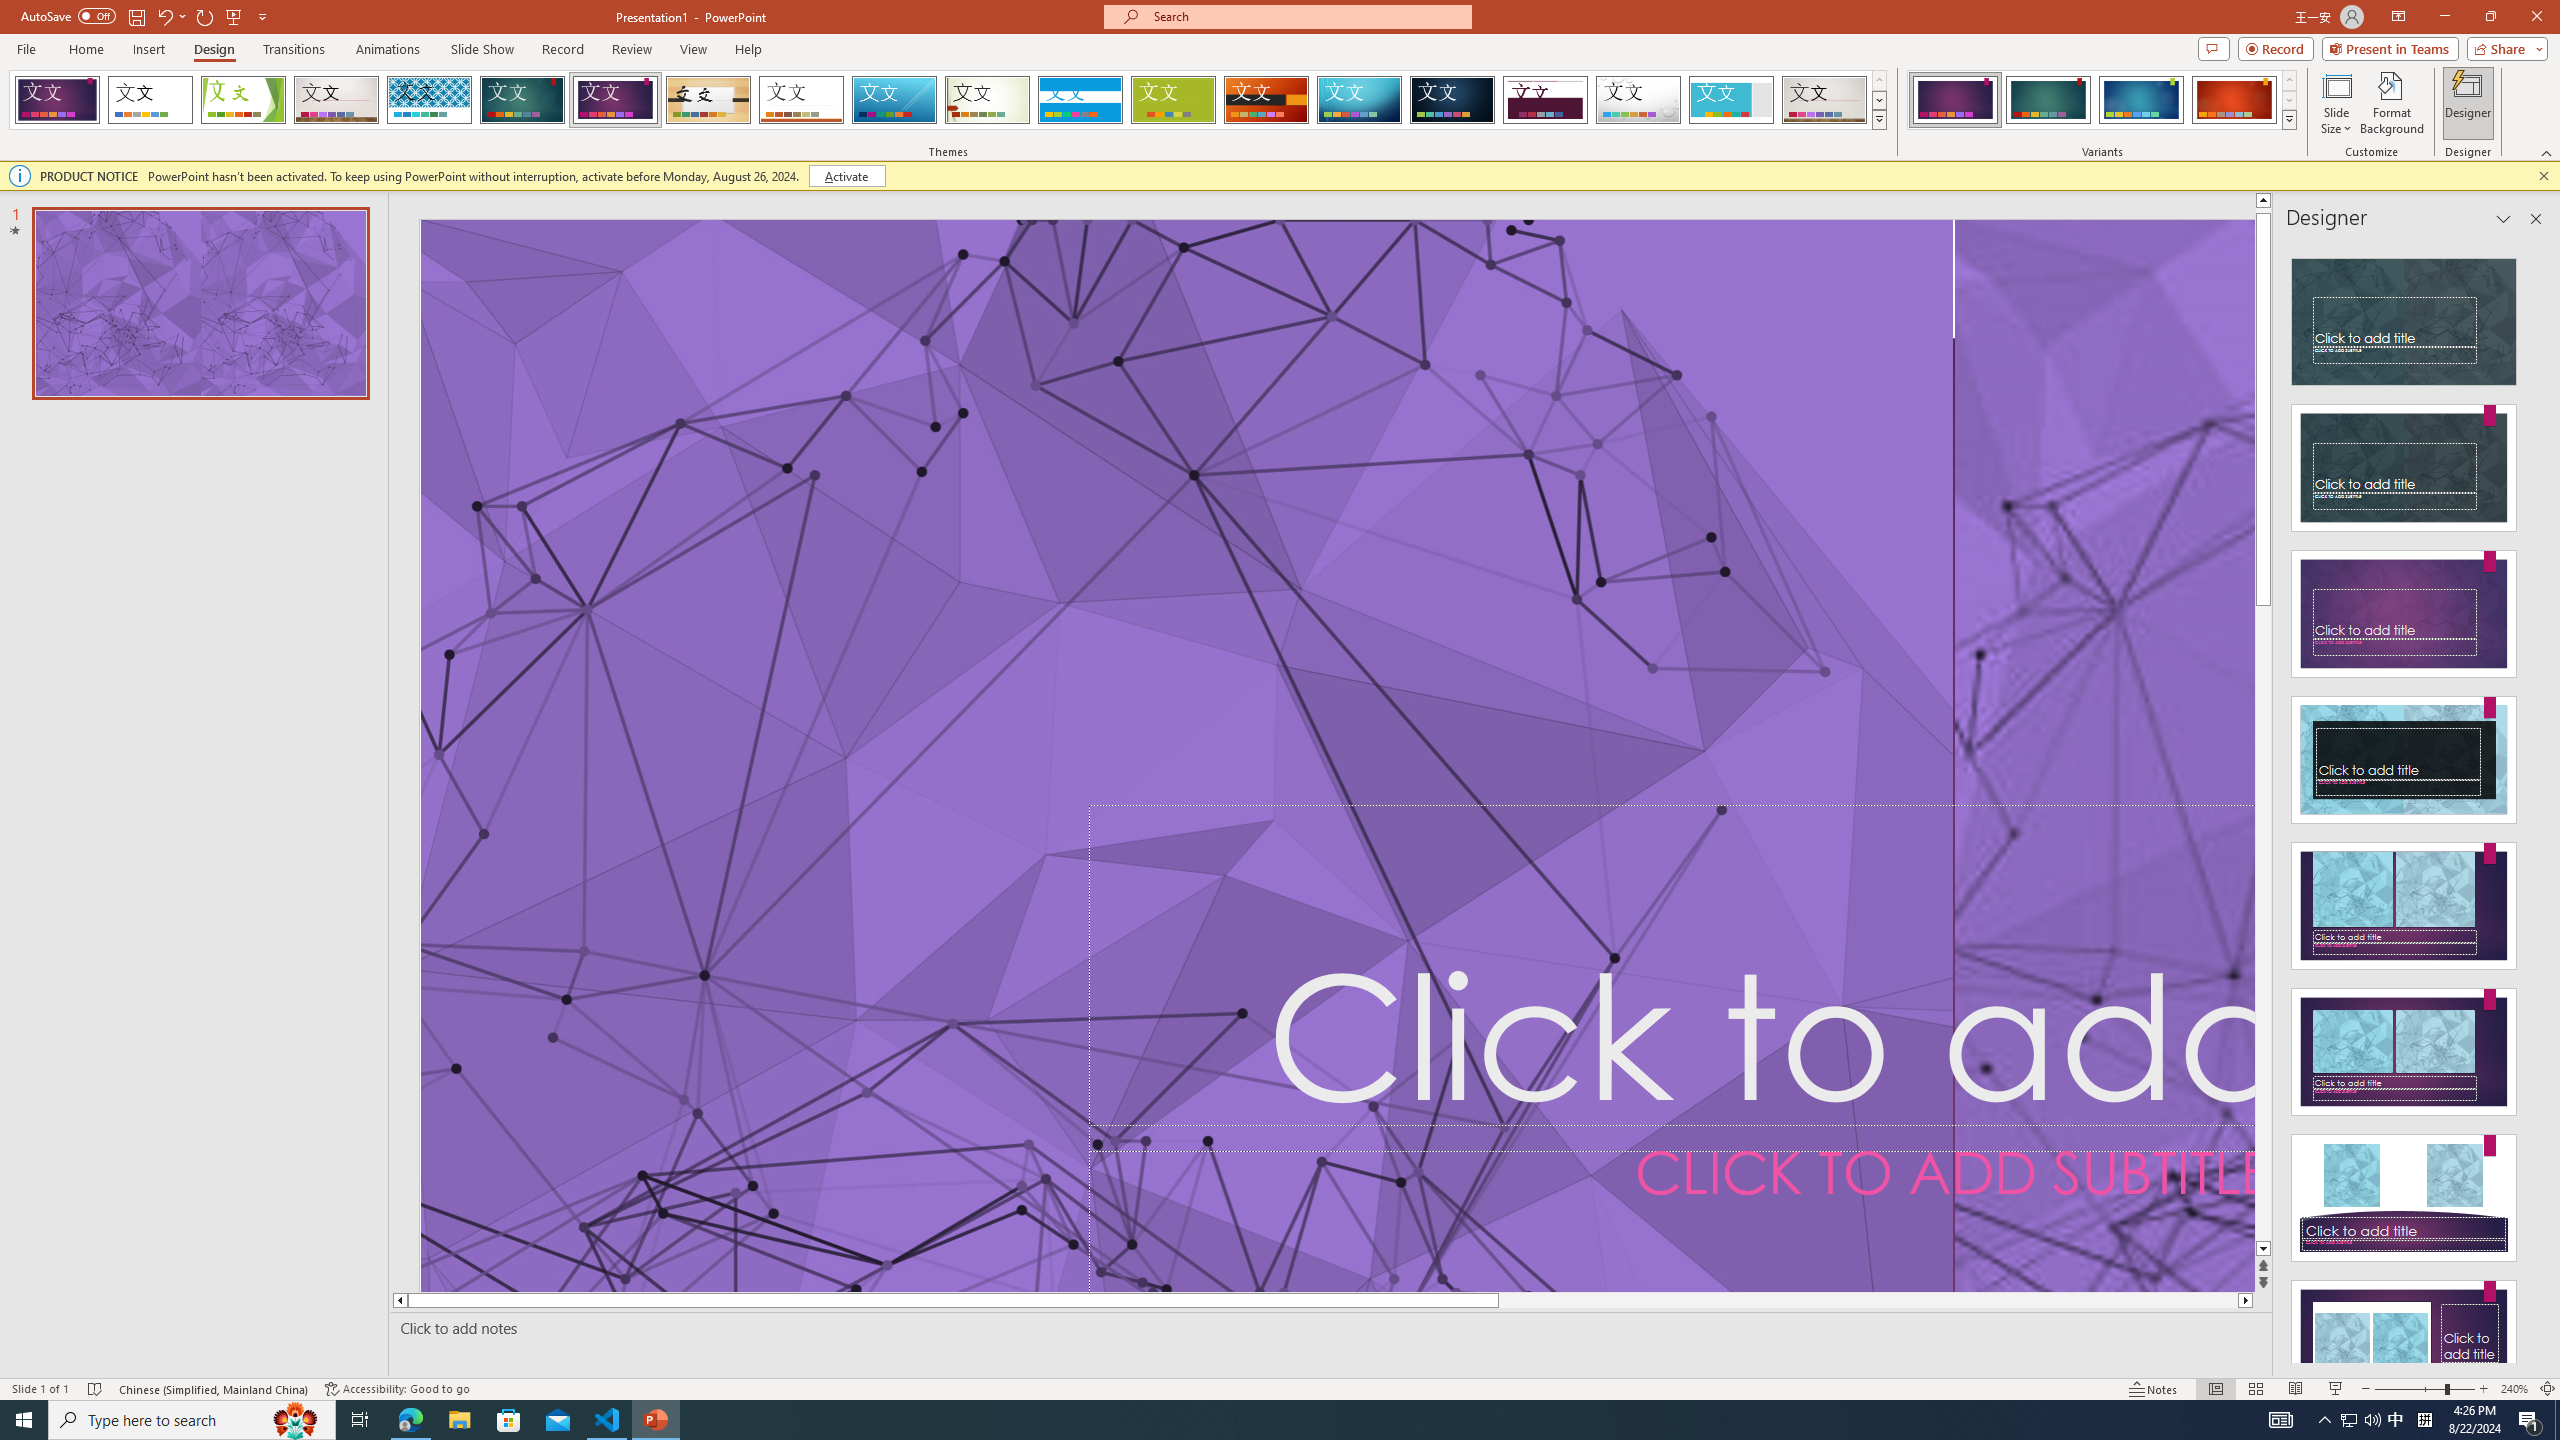  What do you see at coordinates (1546, 100) in the screenshot?
I see `Dividend` at bounding box center [1546, 100].